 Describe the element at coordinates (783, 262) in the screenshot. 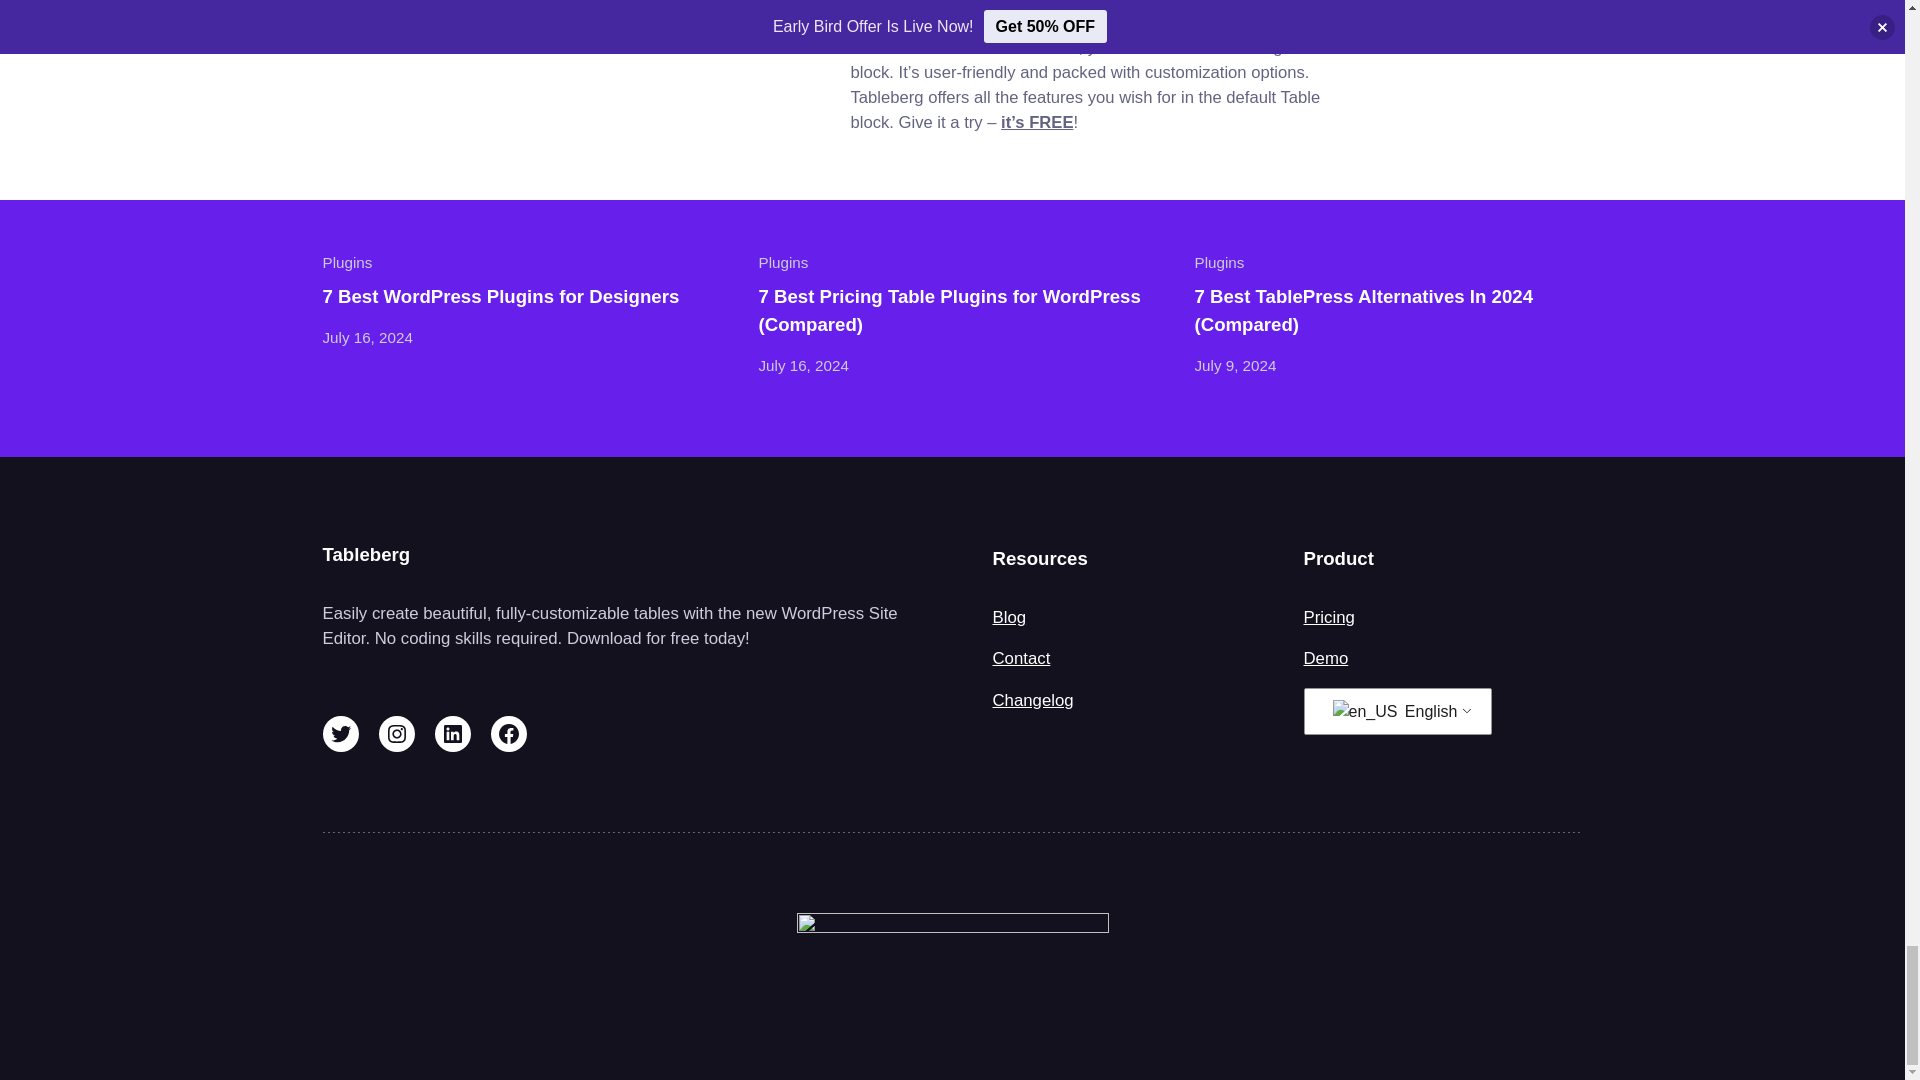

I see `Plugins` at that location.